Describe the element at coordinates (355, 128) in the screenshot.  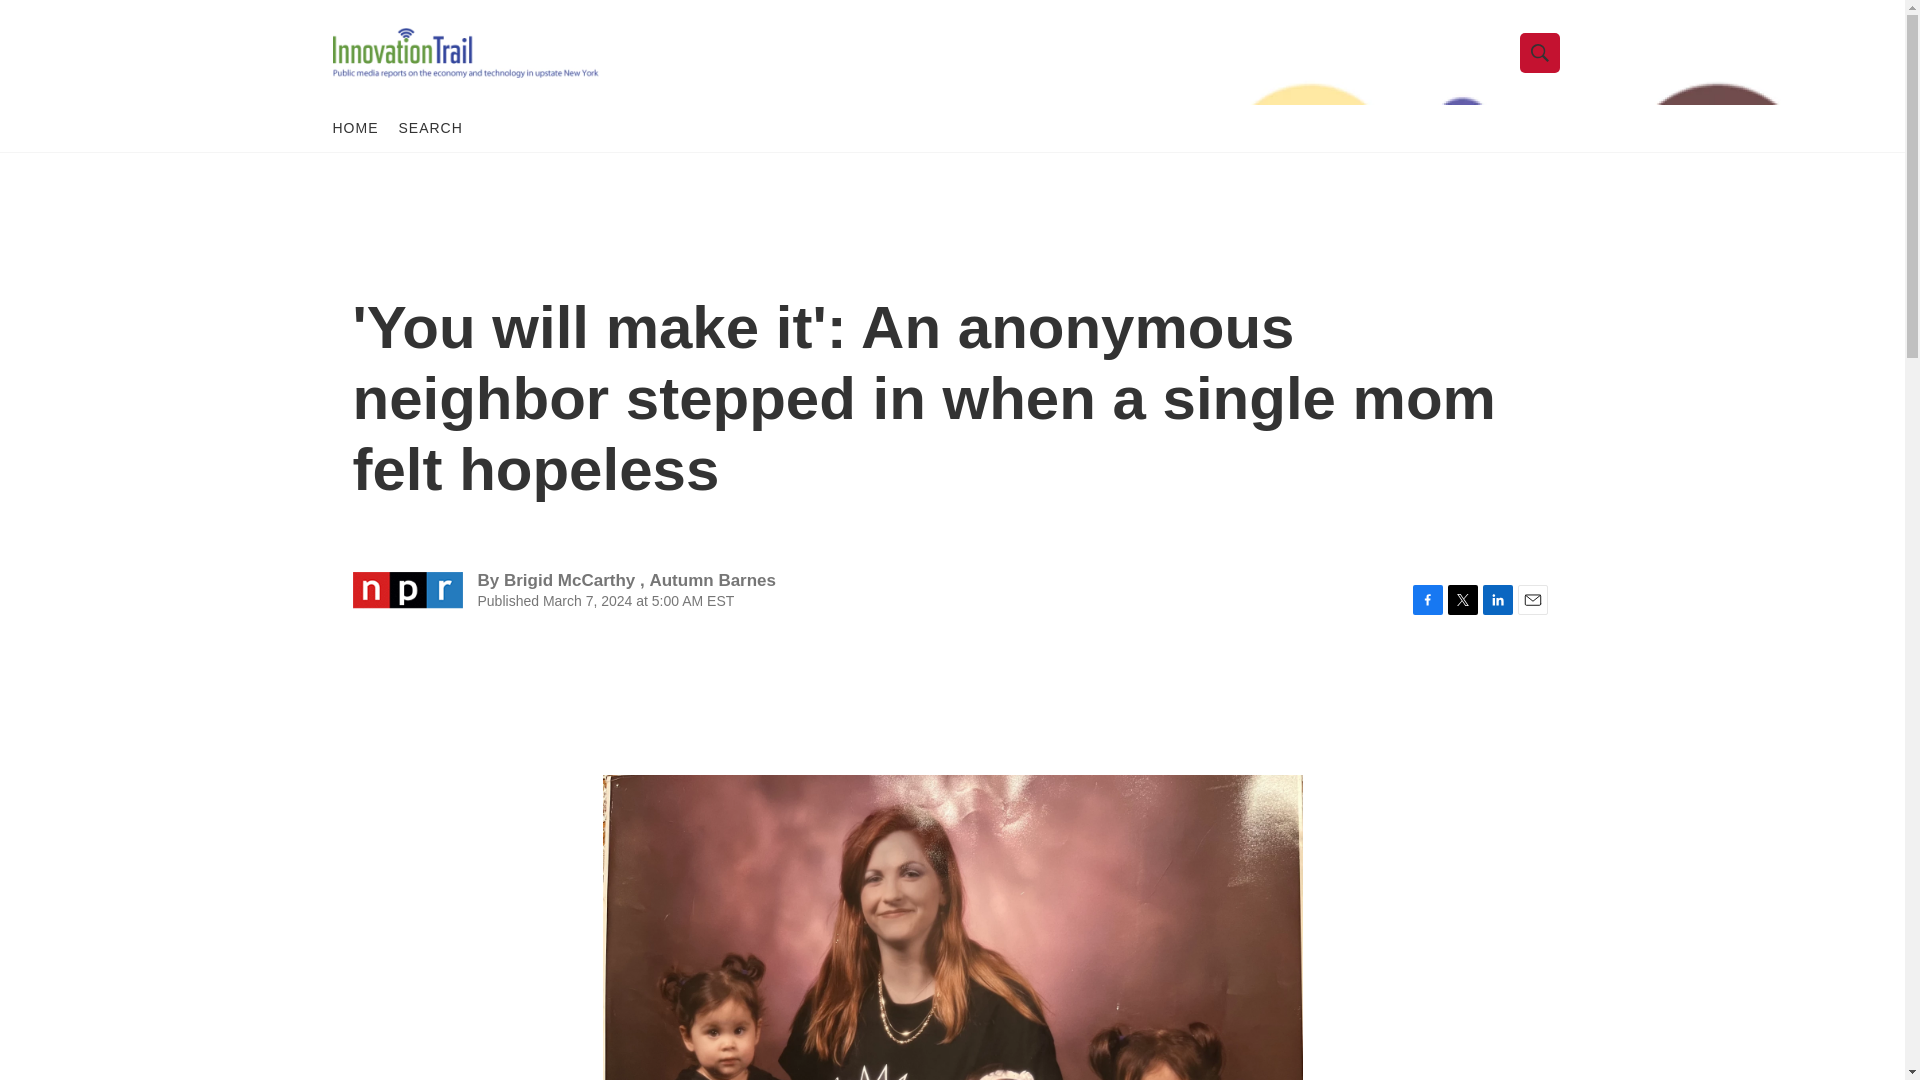
I see `HOME` at that location.